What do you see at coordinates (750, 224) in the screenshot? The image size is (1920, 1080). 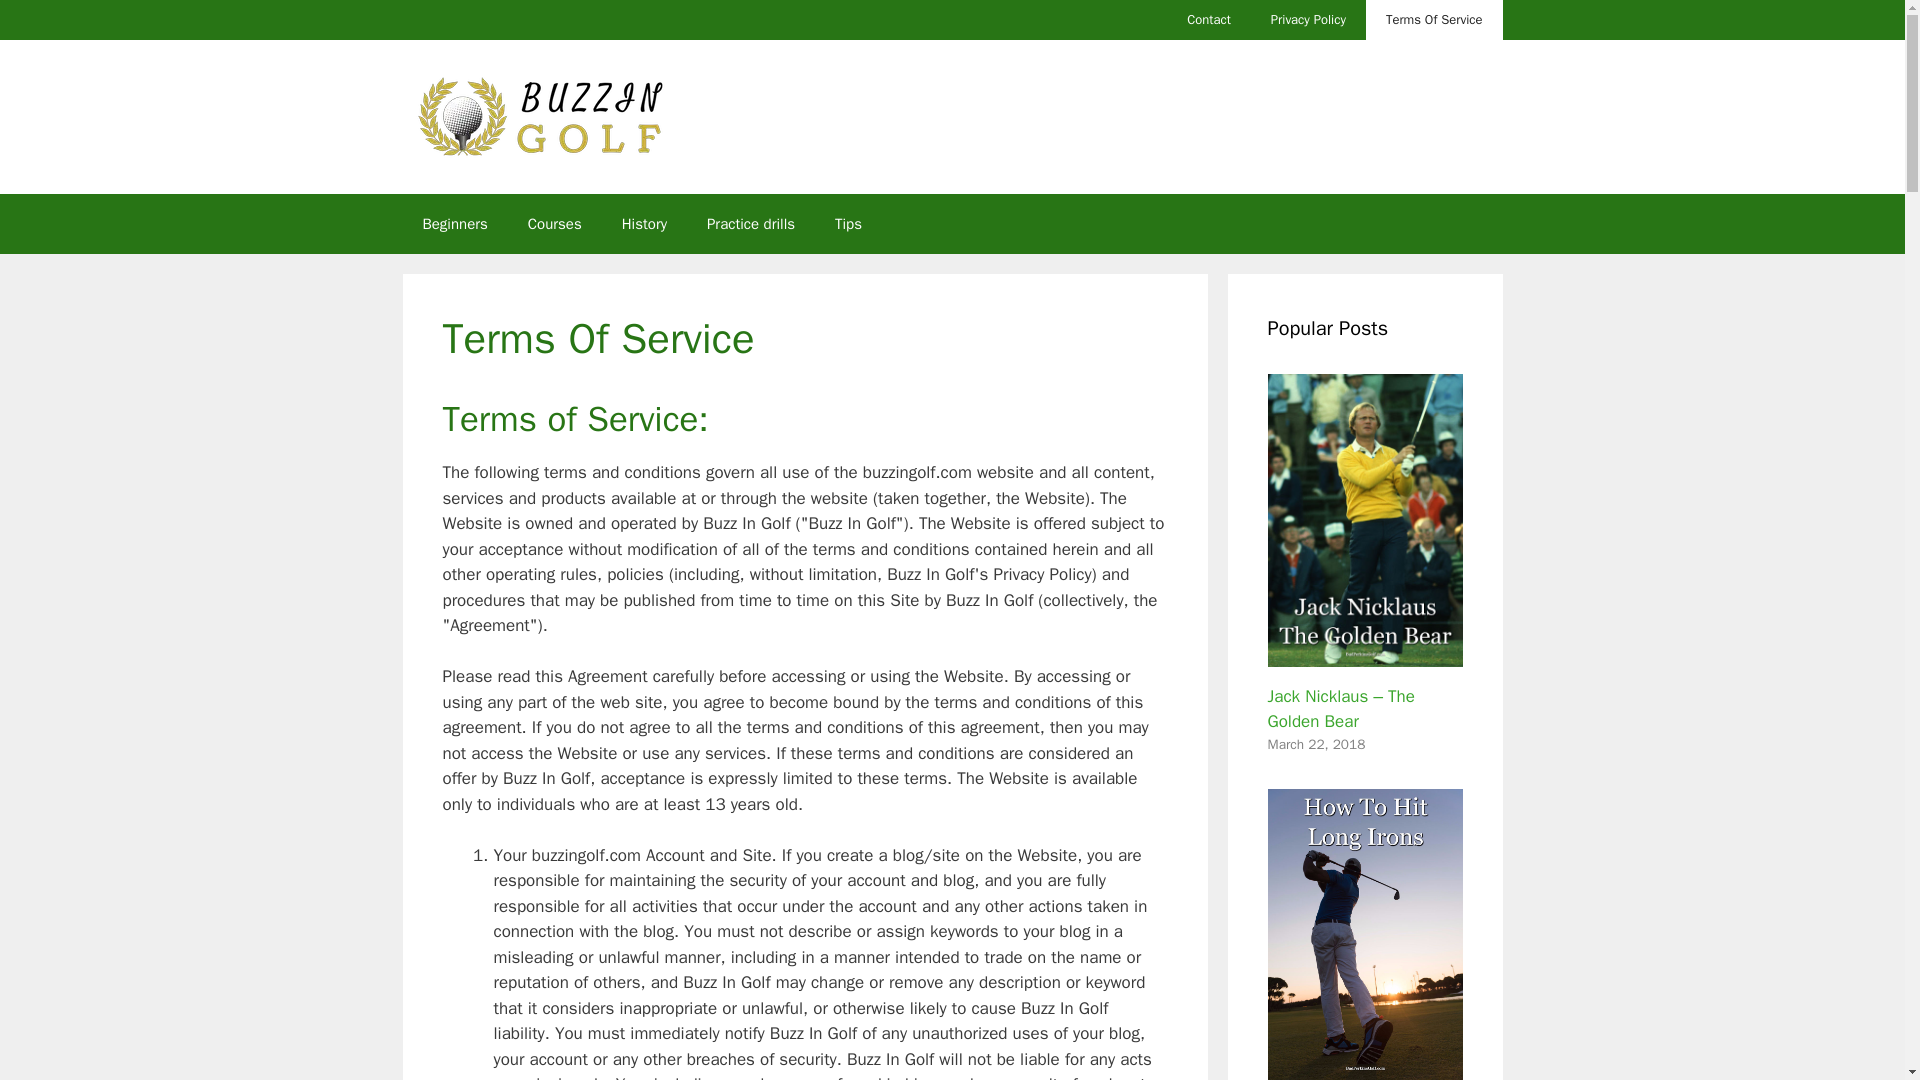 I see `Practice drills` at bounding box center [750, 224].